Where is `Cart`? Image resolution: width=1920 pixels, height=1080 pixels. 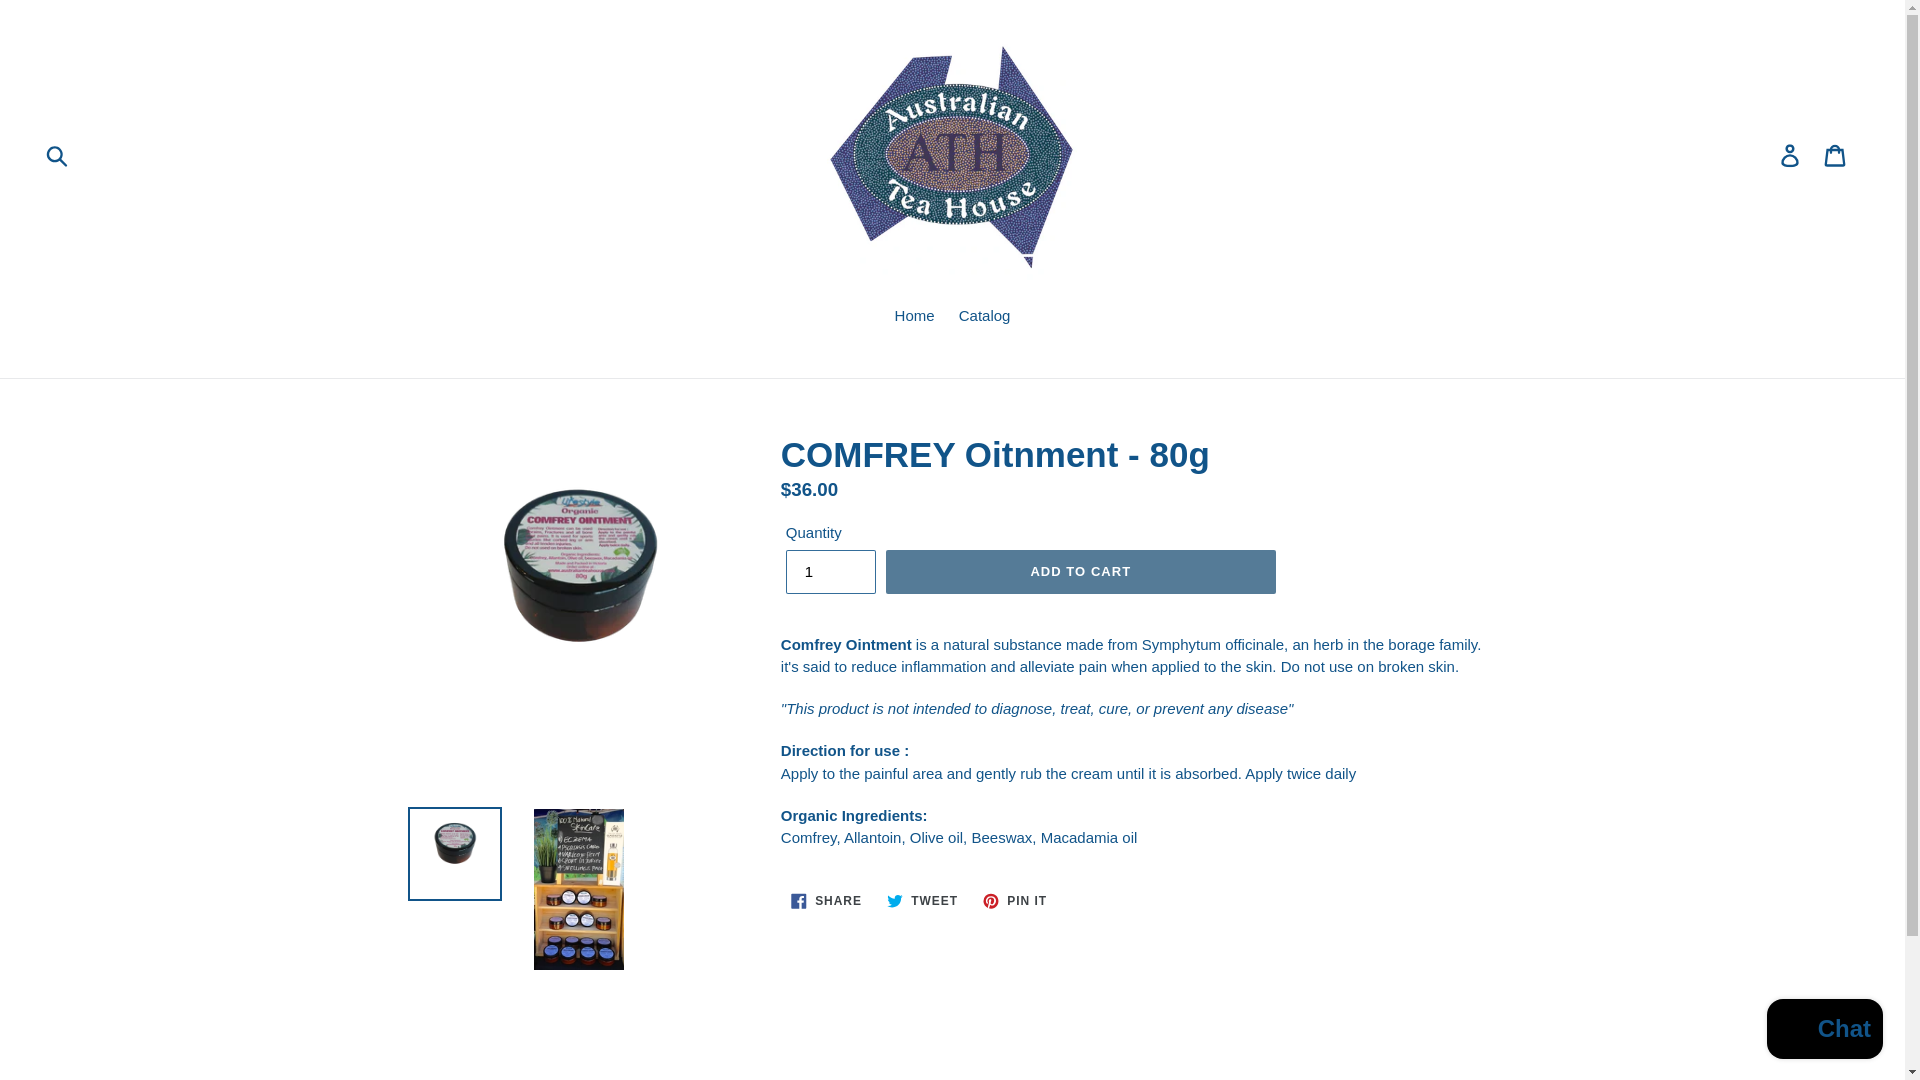
Cart is located at coordinates (1836, 154).